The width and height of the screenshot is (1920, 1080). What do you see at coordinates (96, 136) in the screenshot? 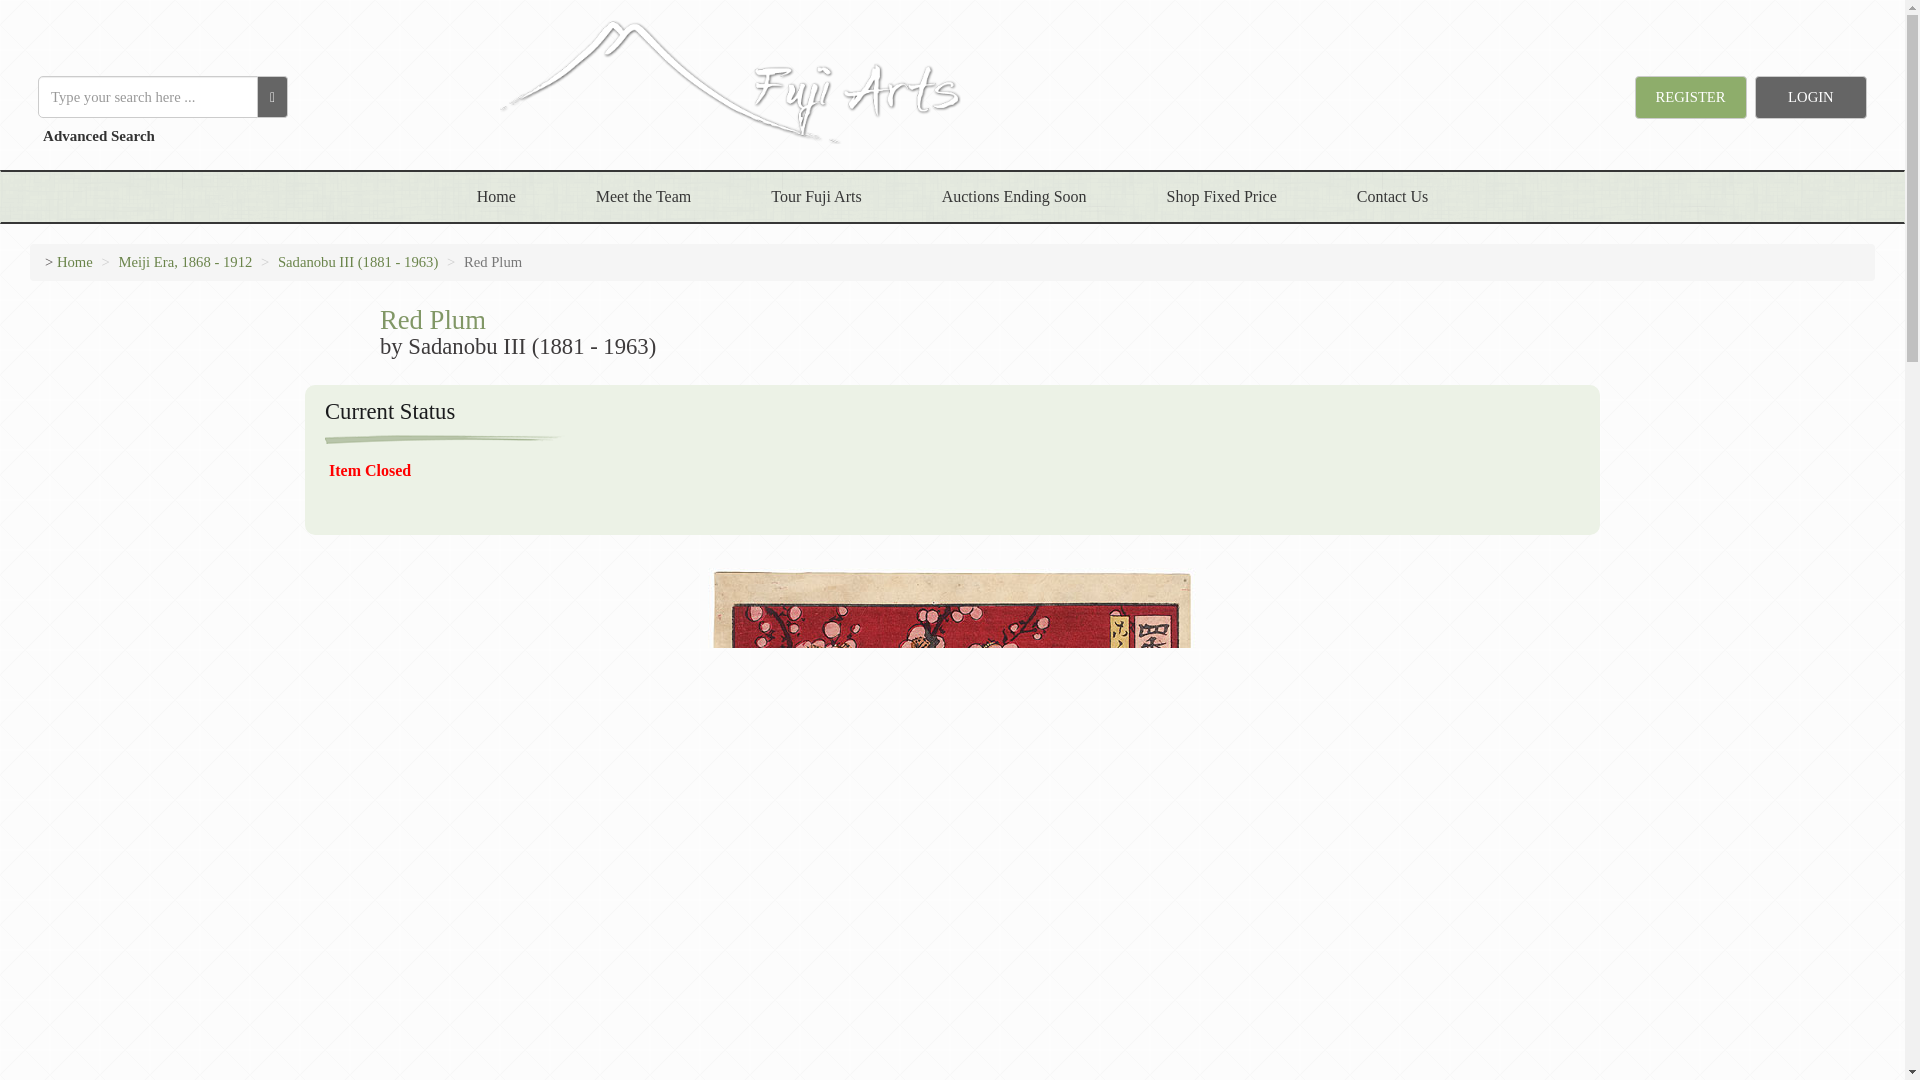
I see `Advanced Search` at bounding box center [96, 136].